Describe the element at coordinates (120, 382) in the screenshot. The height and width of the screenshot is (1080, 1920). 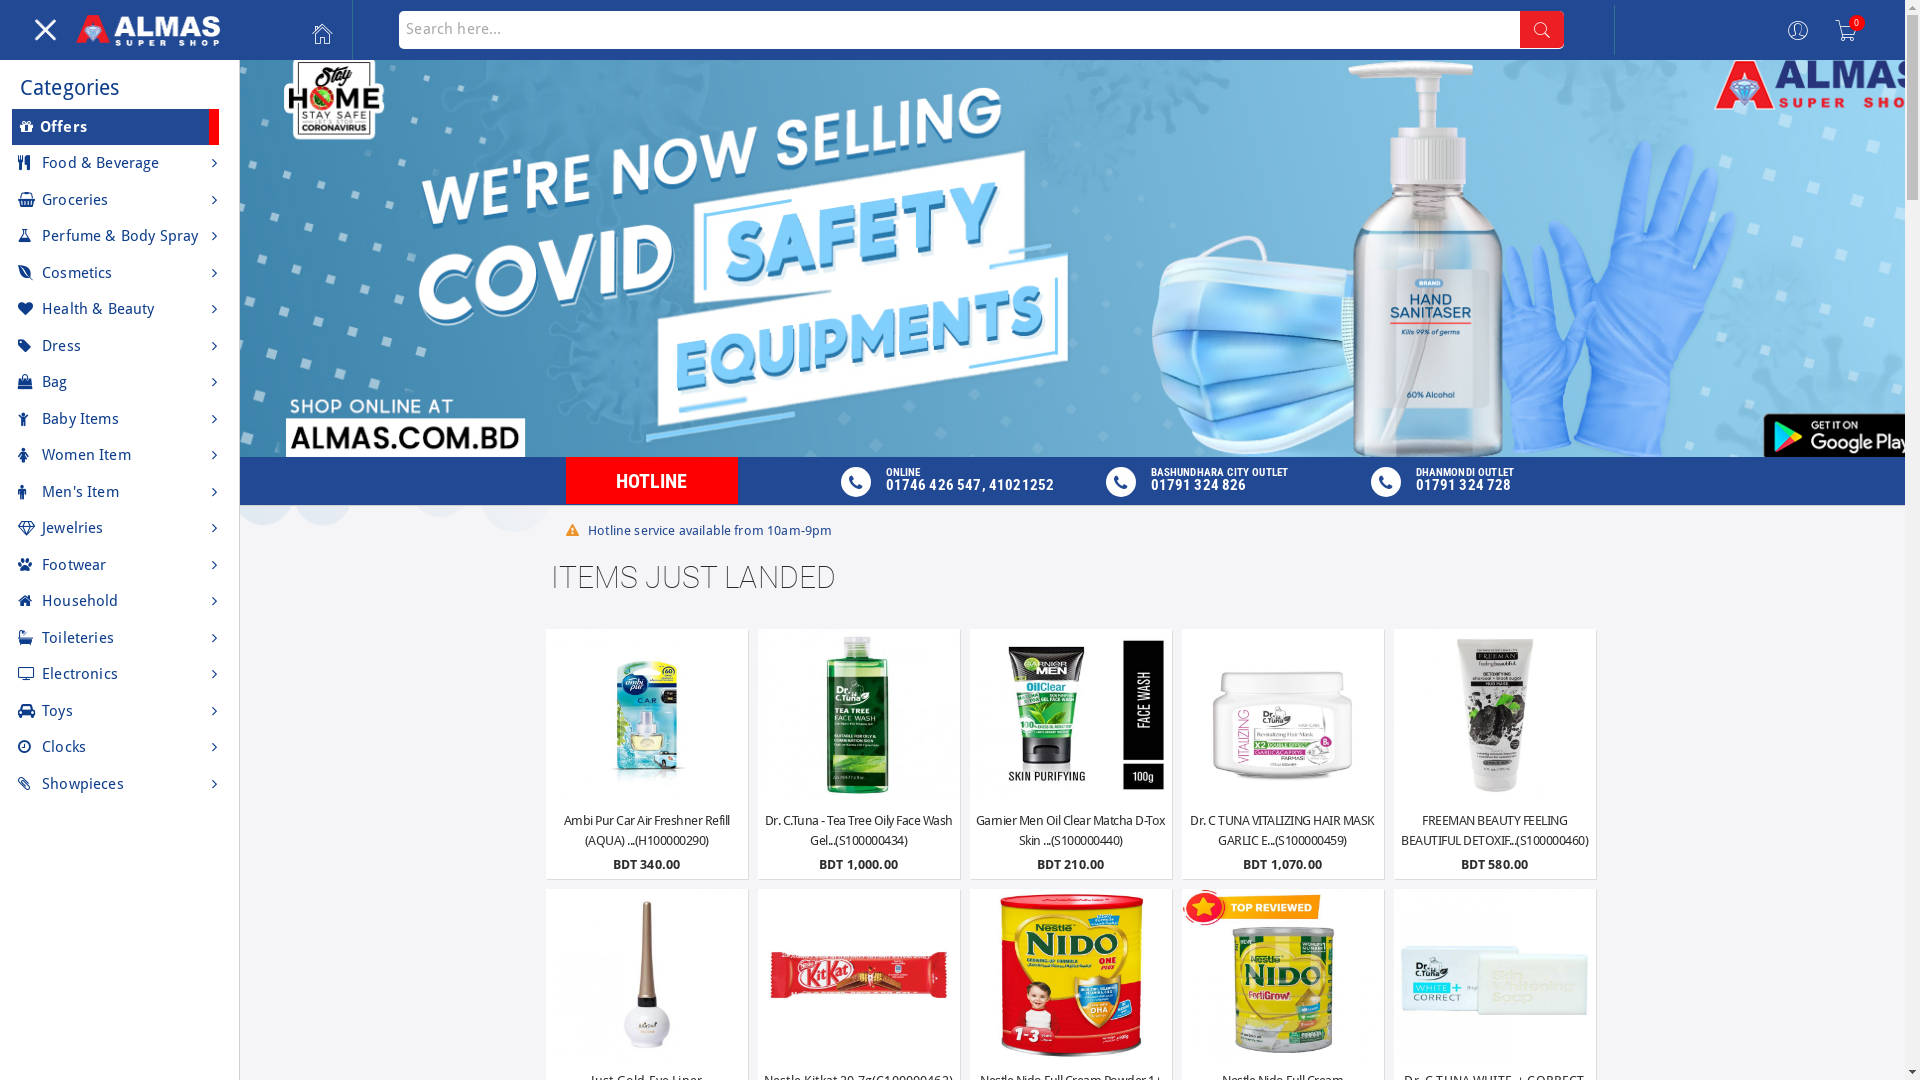
I see `Bag` at that location.